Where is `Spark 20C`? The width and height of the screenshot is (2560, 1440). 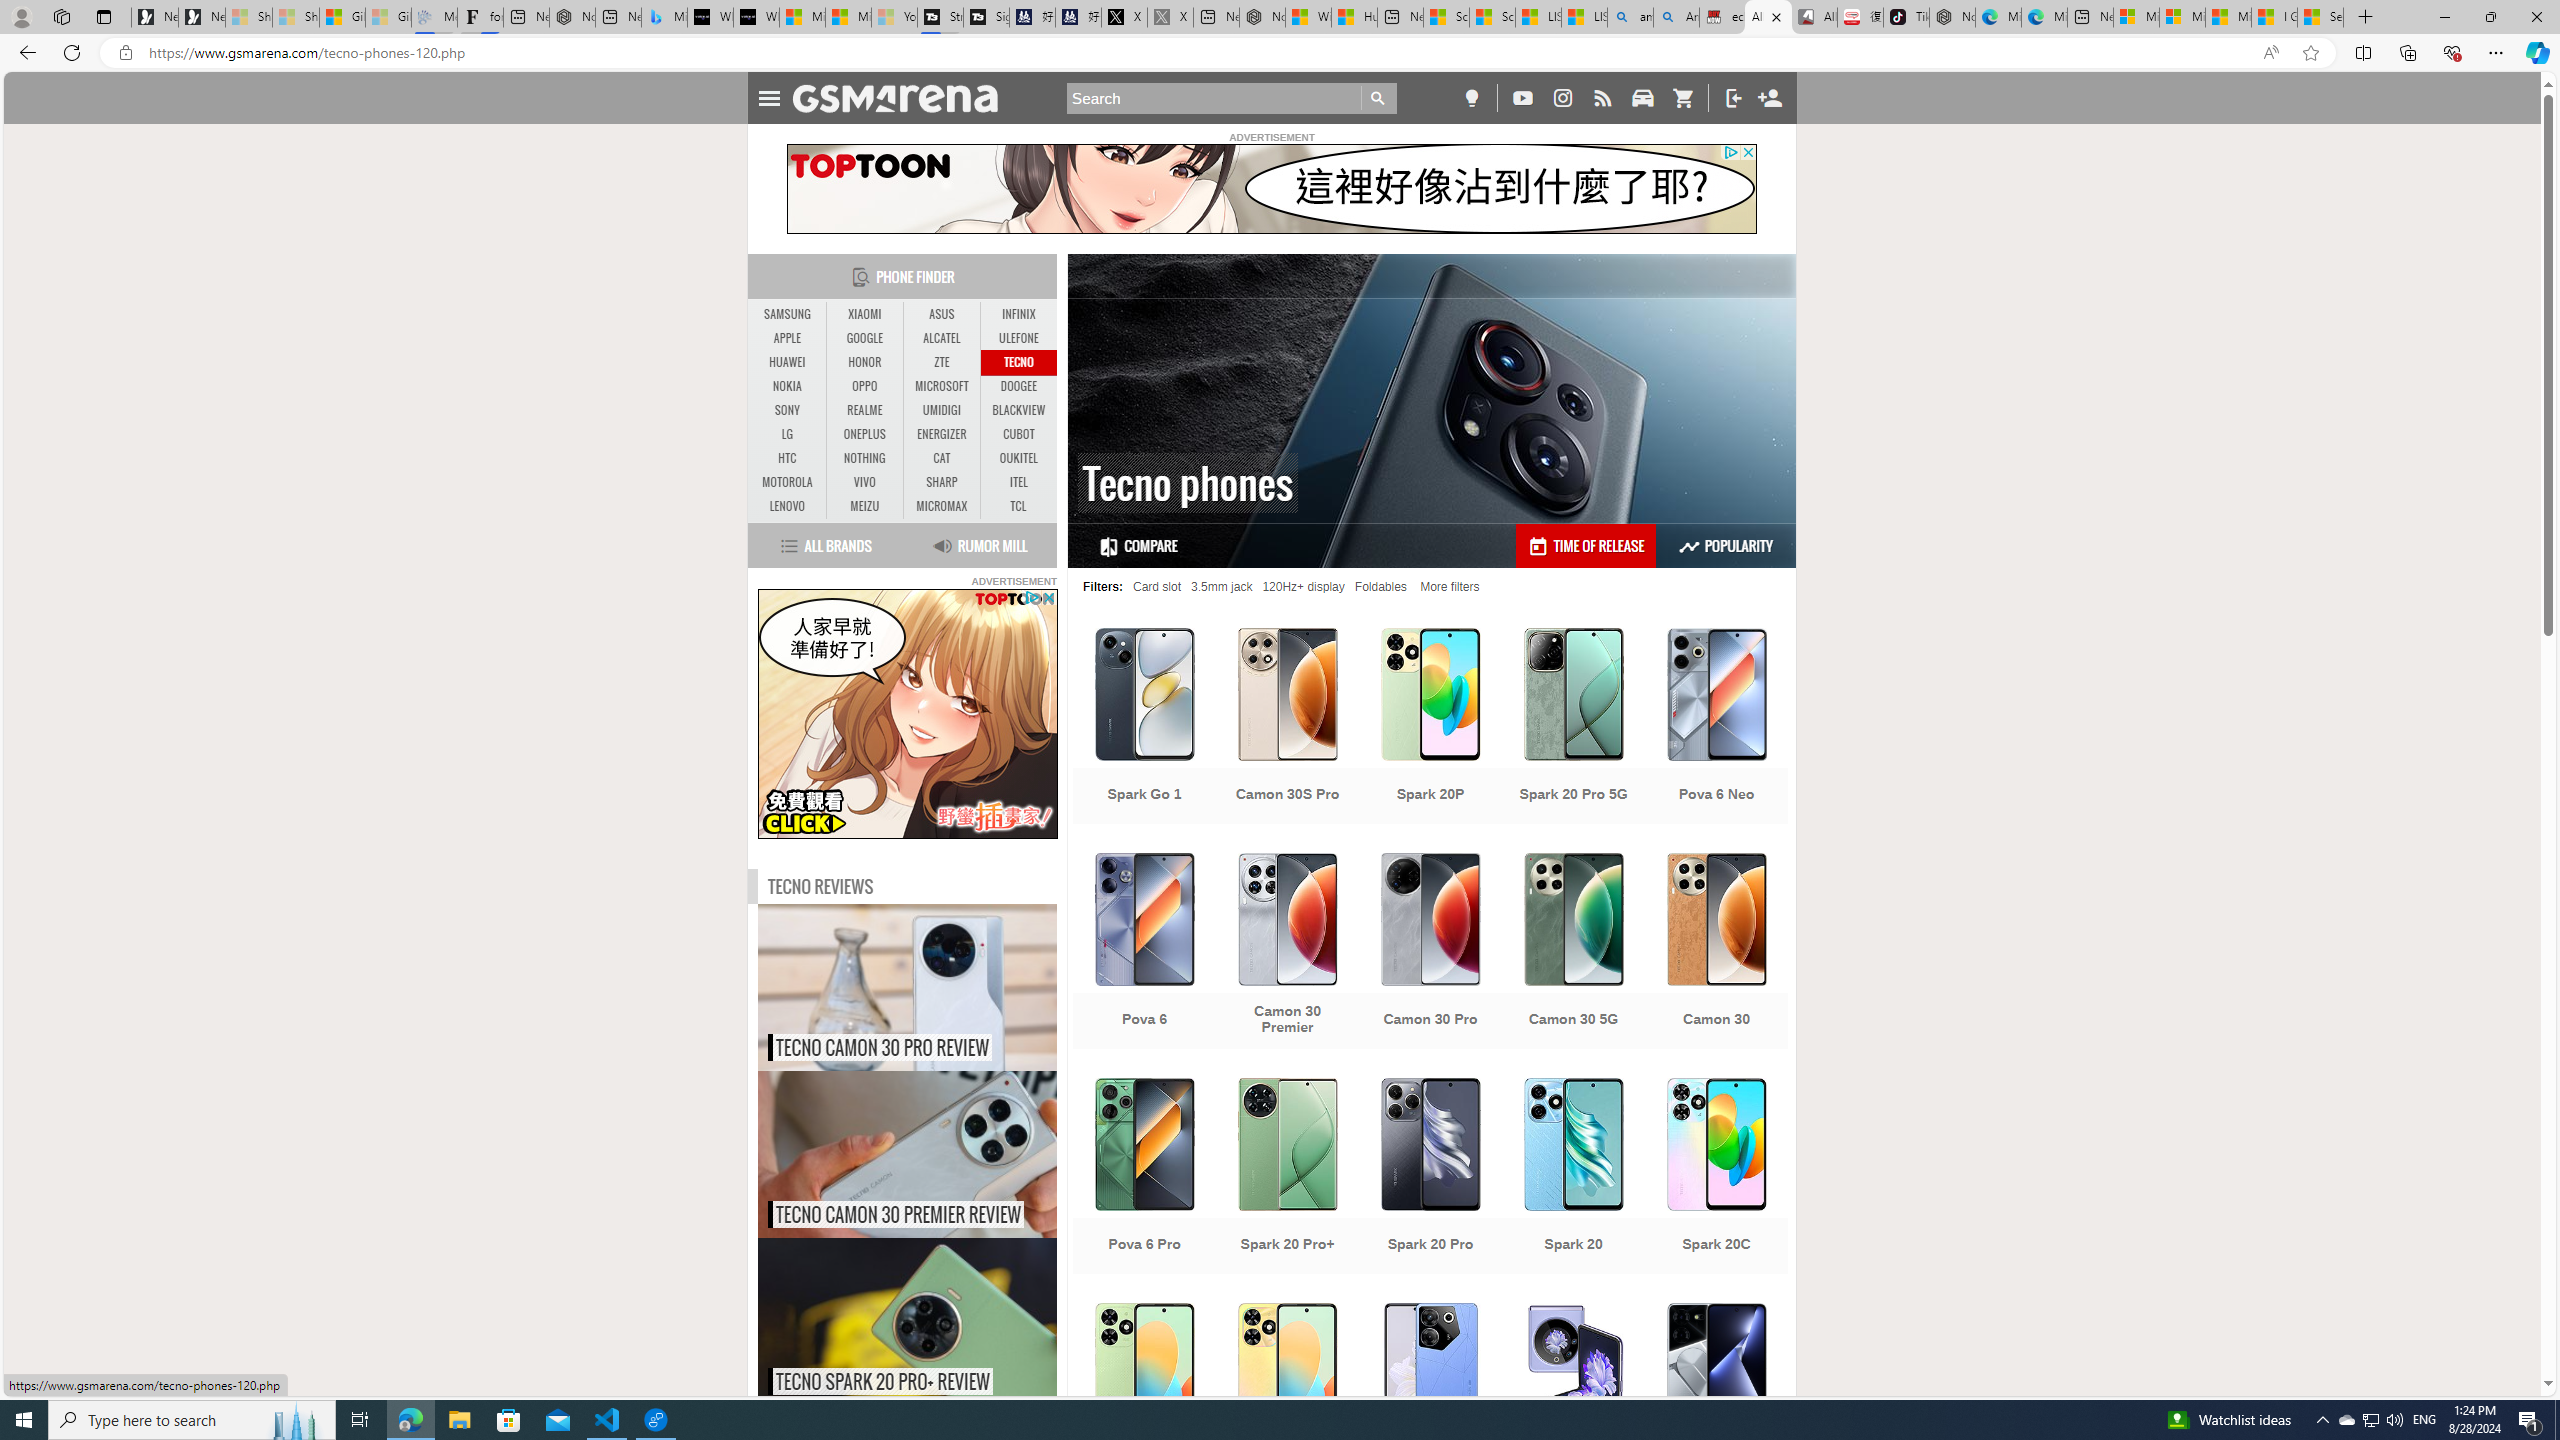 Spark 20C is located at coordinates (1716, 1178).